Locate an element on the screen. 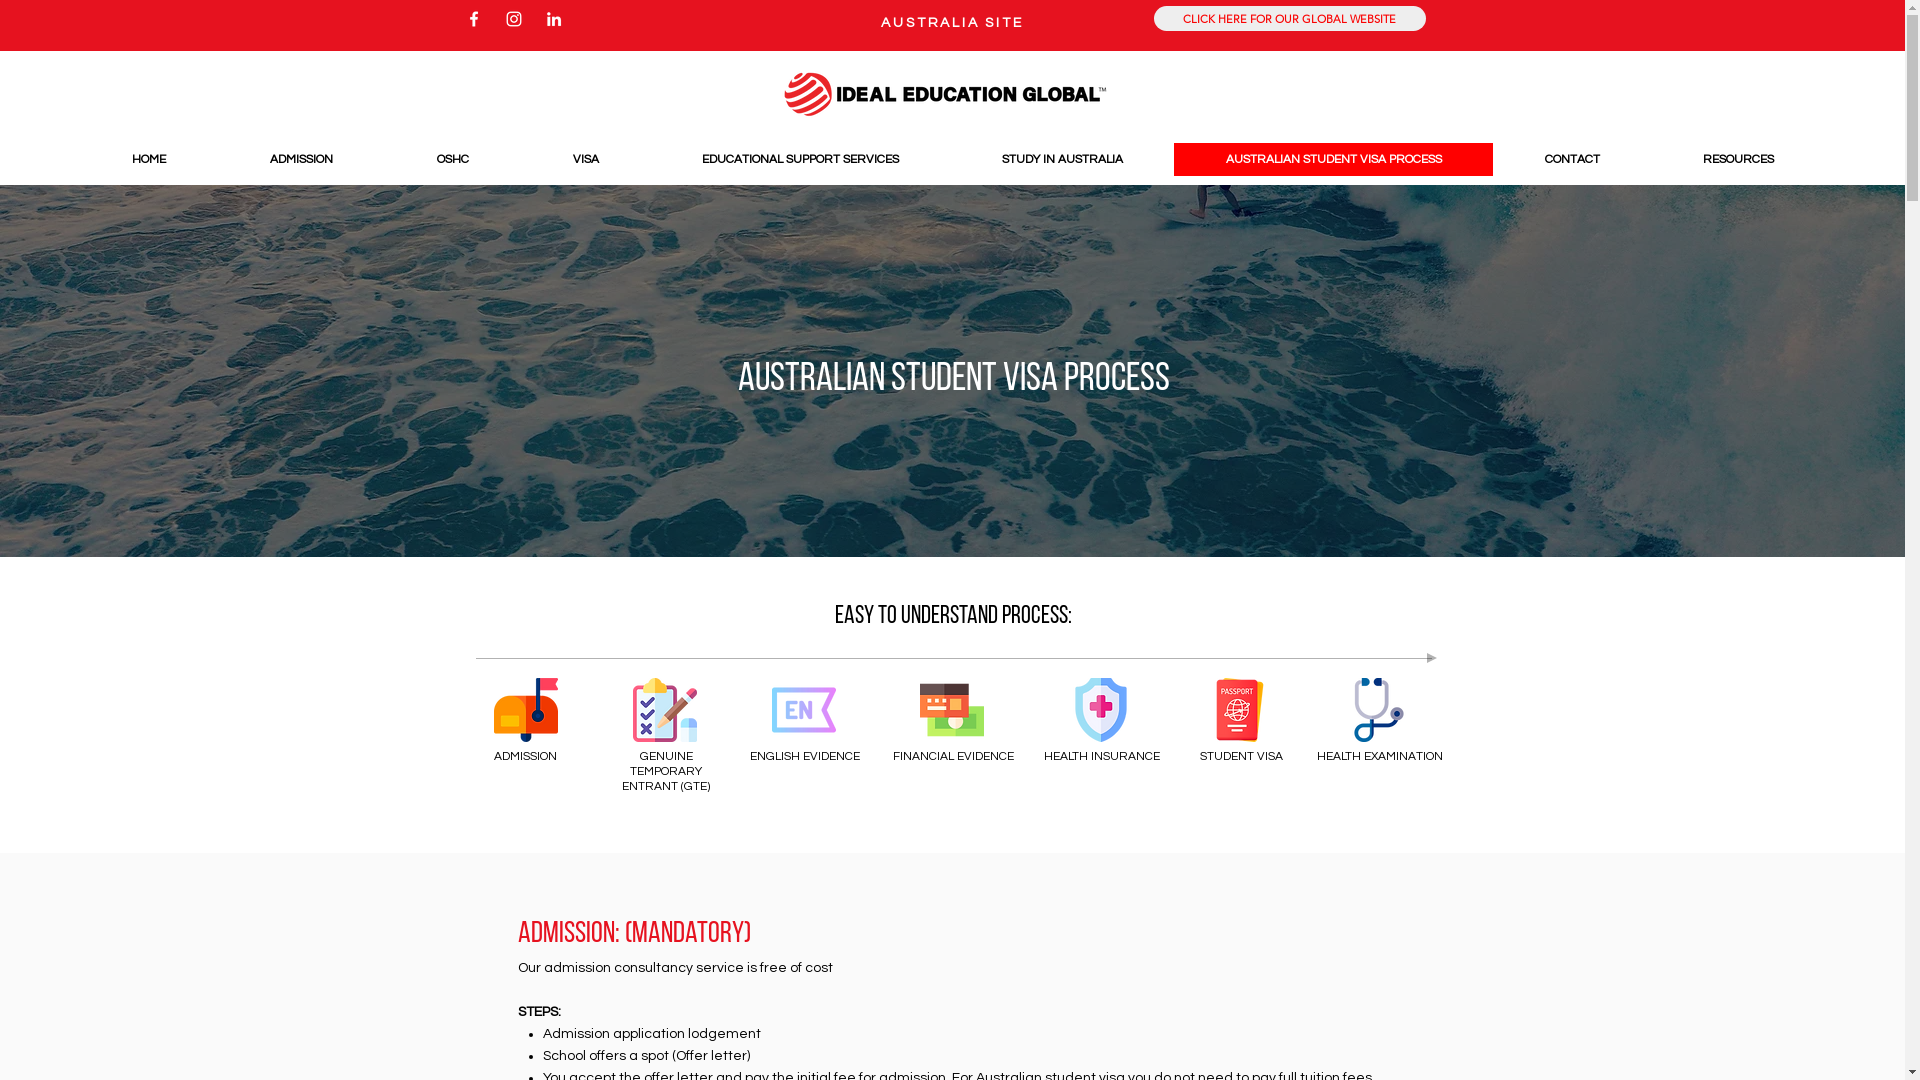  CLICK HERE FOR OUR GLOBAL WEBSITE is located at coordinates (1290, 18).